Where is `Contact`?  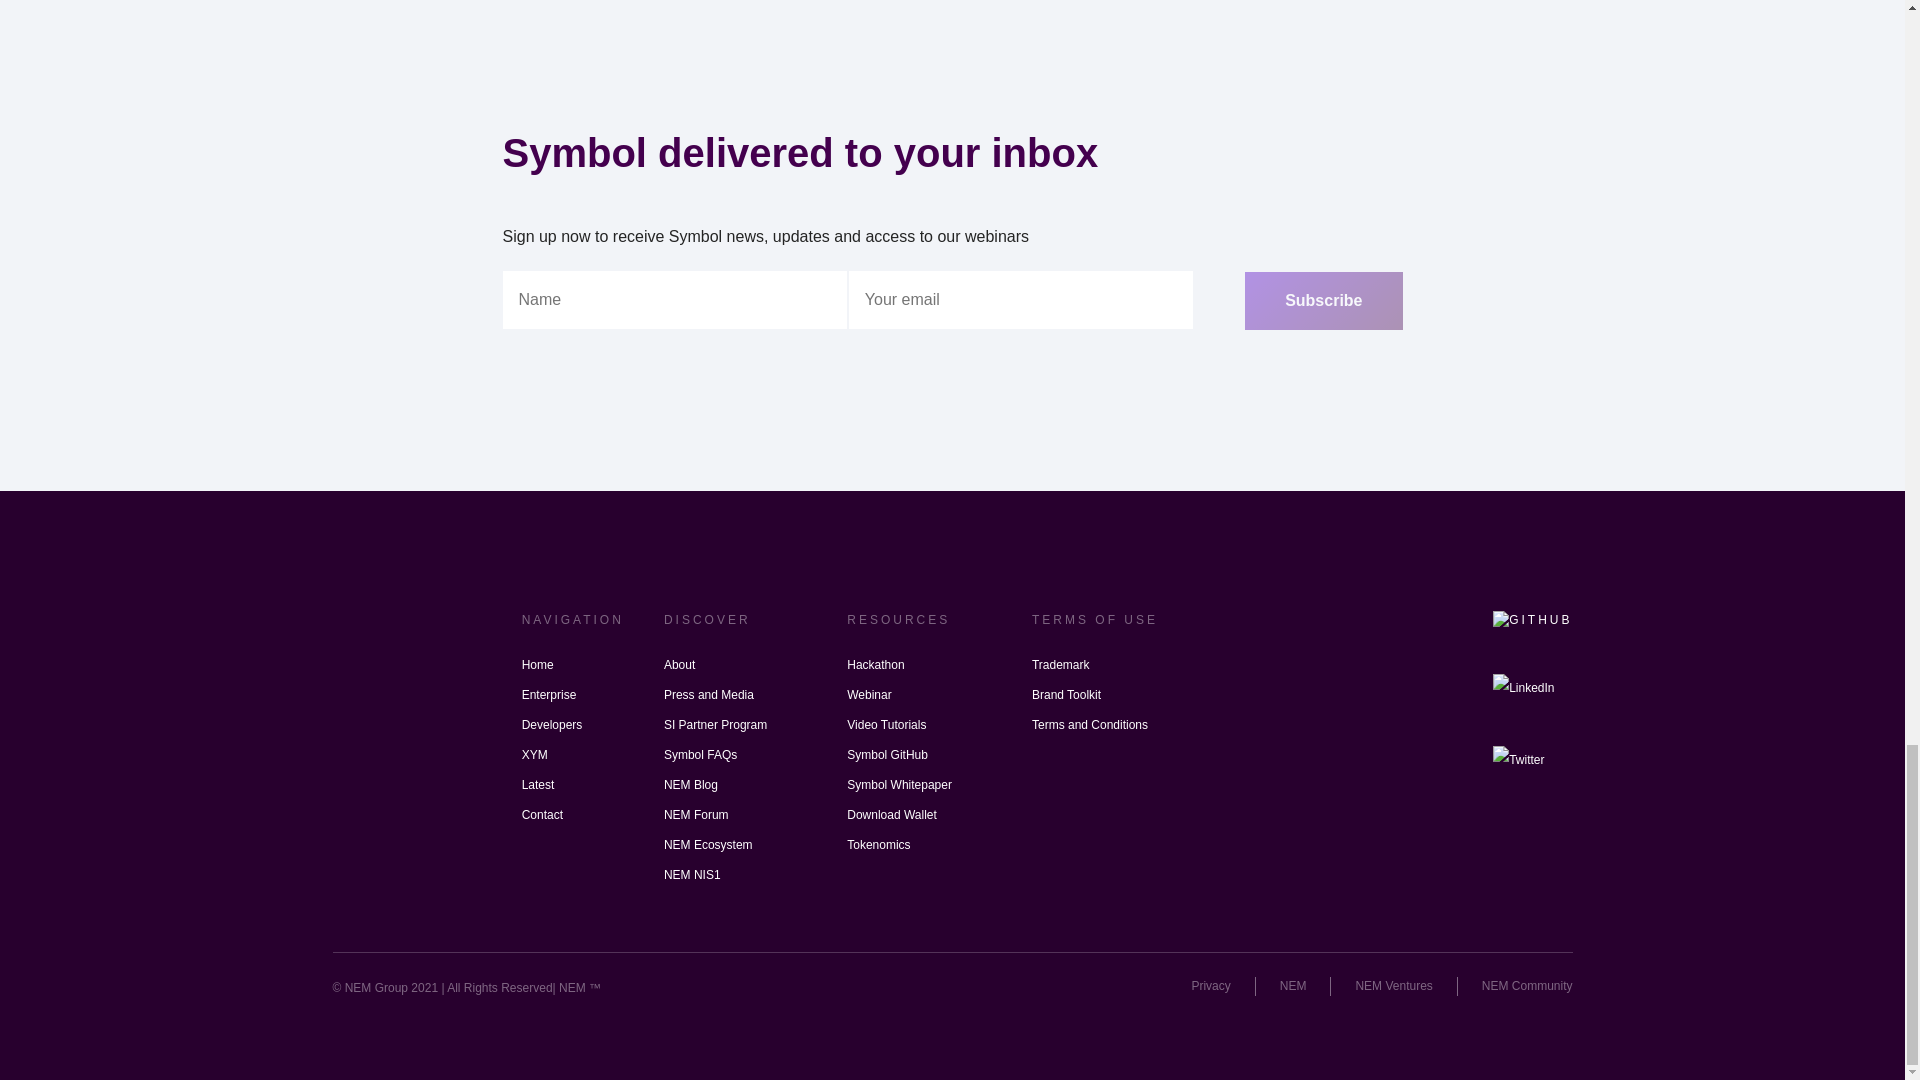
Contact is located at coordinates (542, 815).